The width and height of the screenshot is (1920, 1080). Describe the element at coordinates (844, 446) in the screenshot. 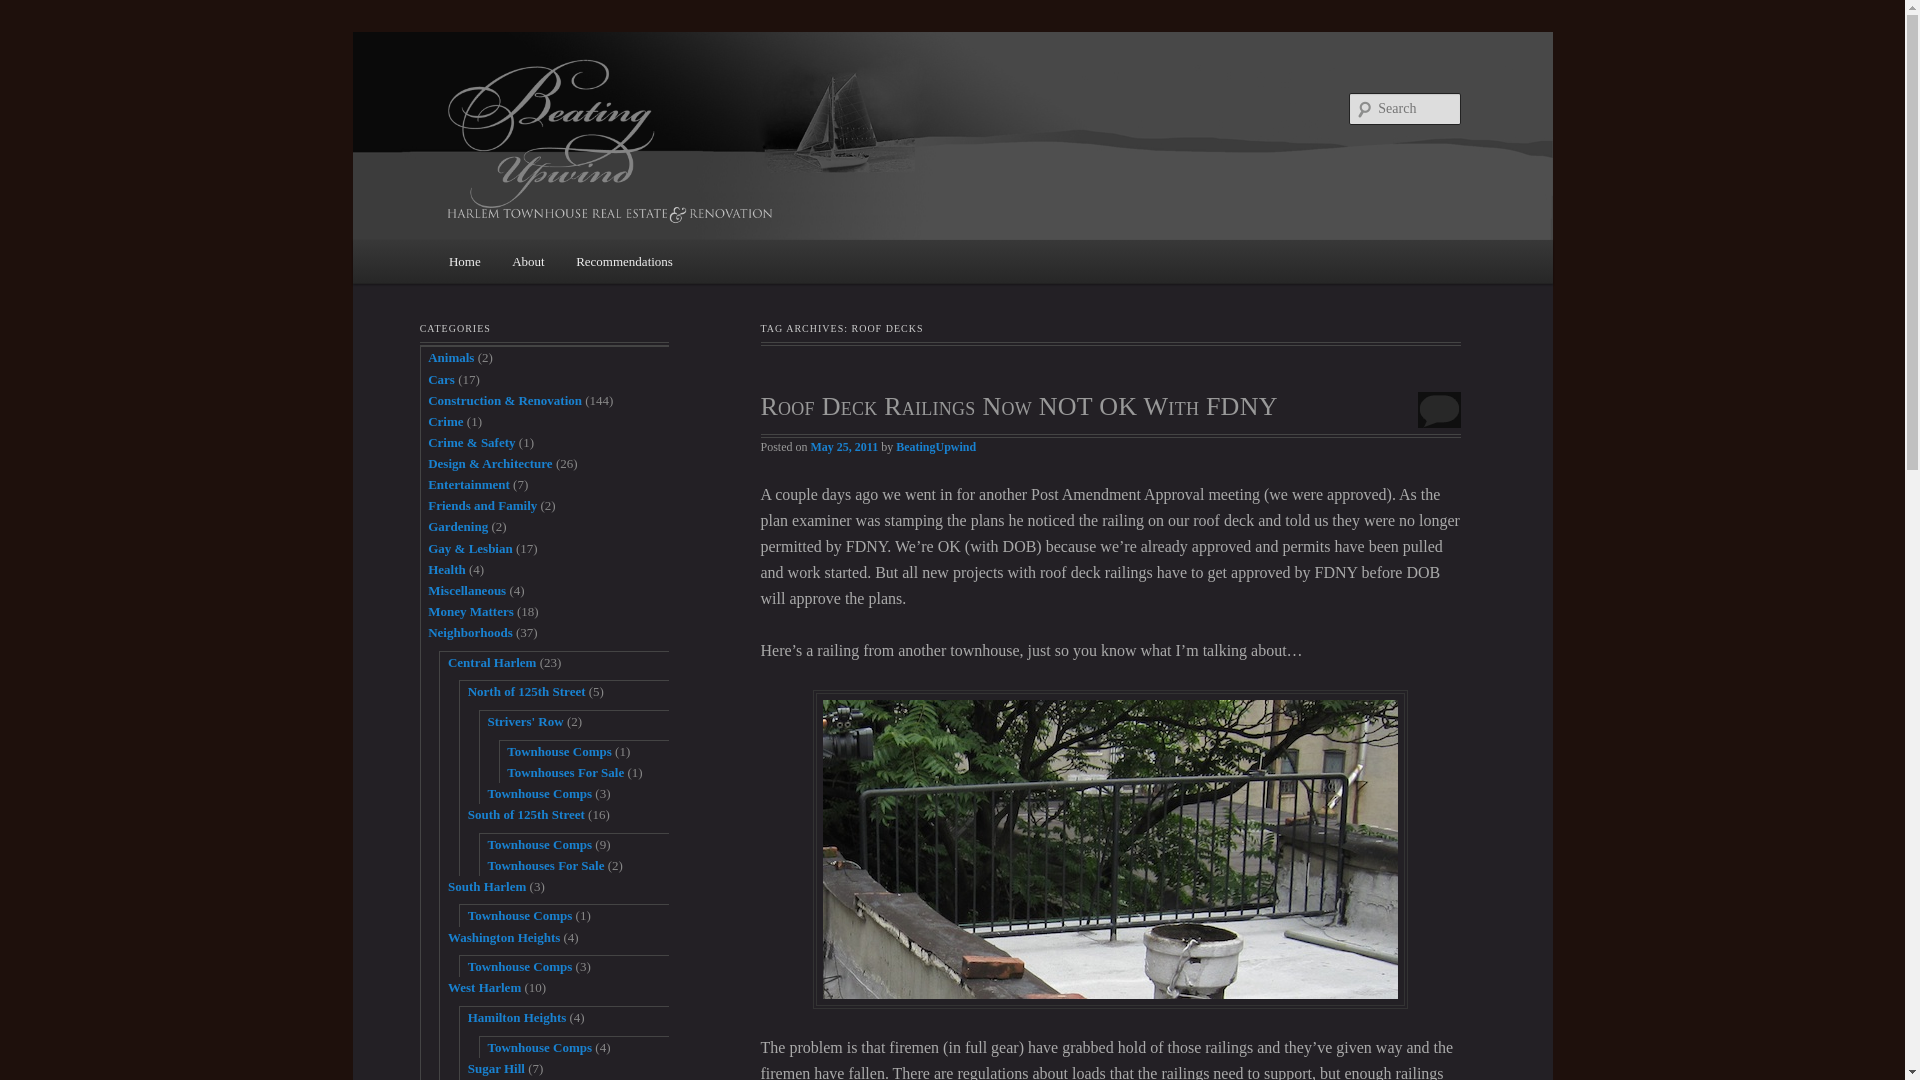

I see `May 25, 2011` at that location.